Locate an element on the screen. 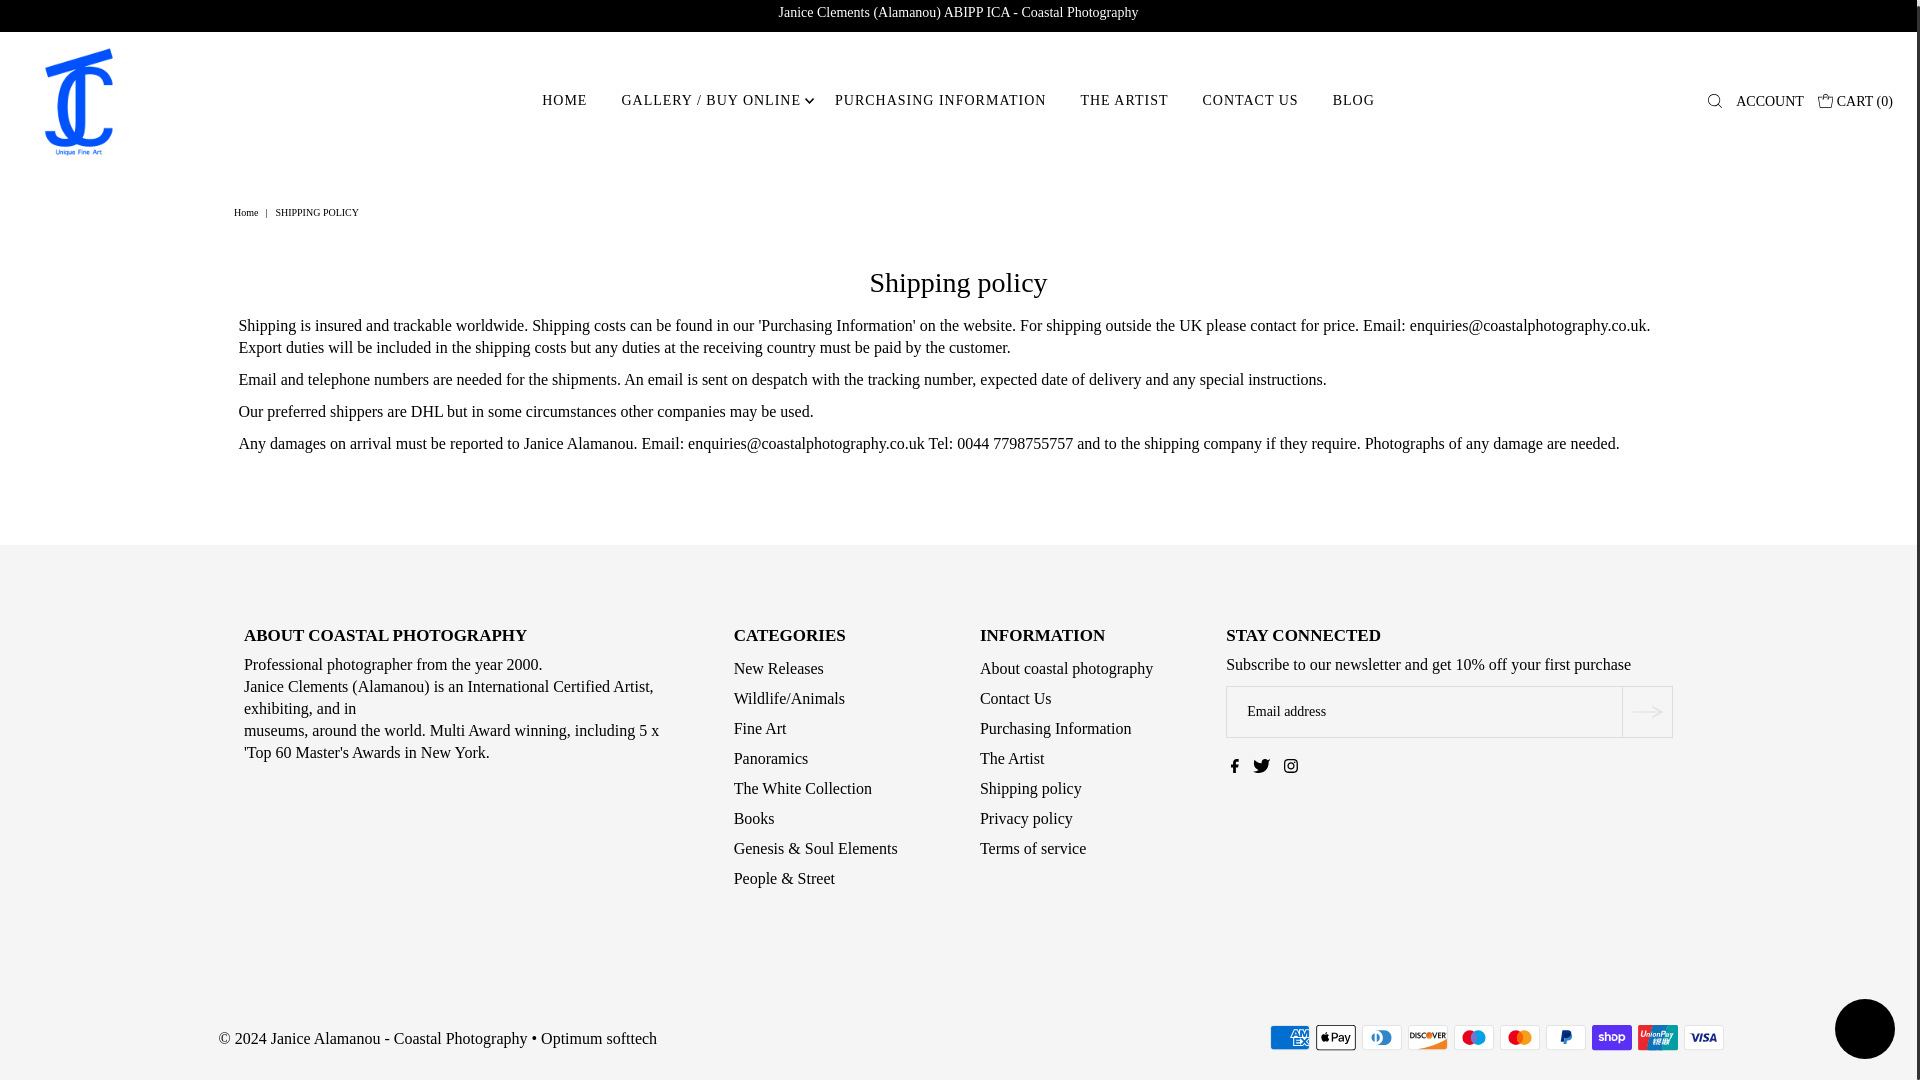 The height and width of the screenshot is (1080, 1920). HOME is located at coordinates (564, 100).